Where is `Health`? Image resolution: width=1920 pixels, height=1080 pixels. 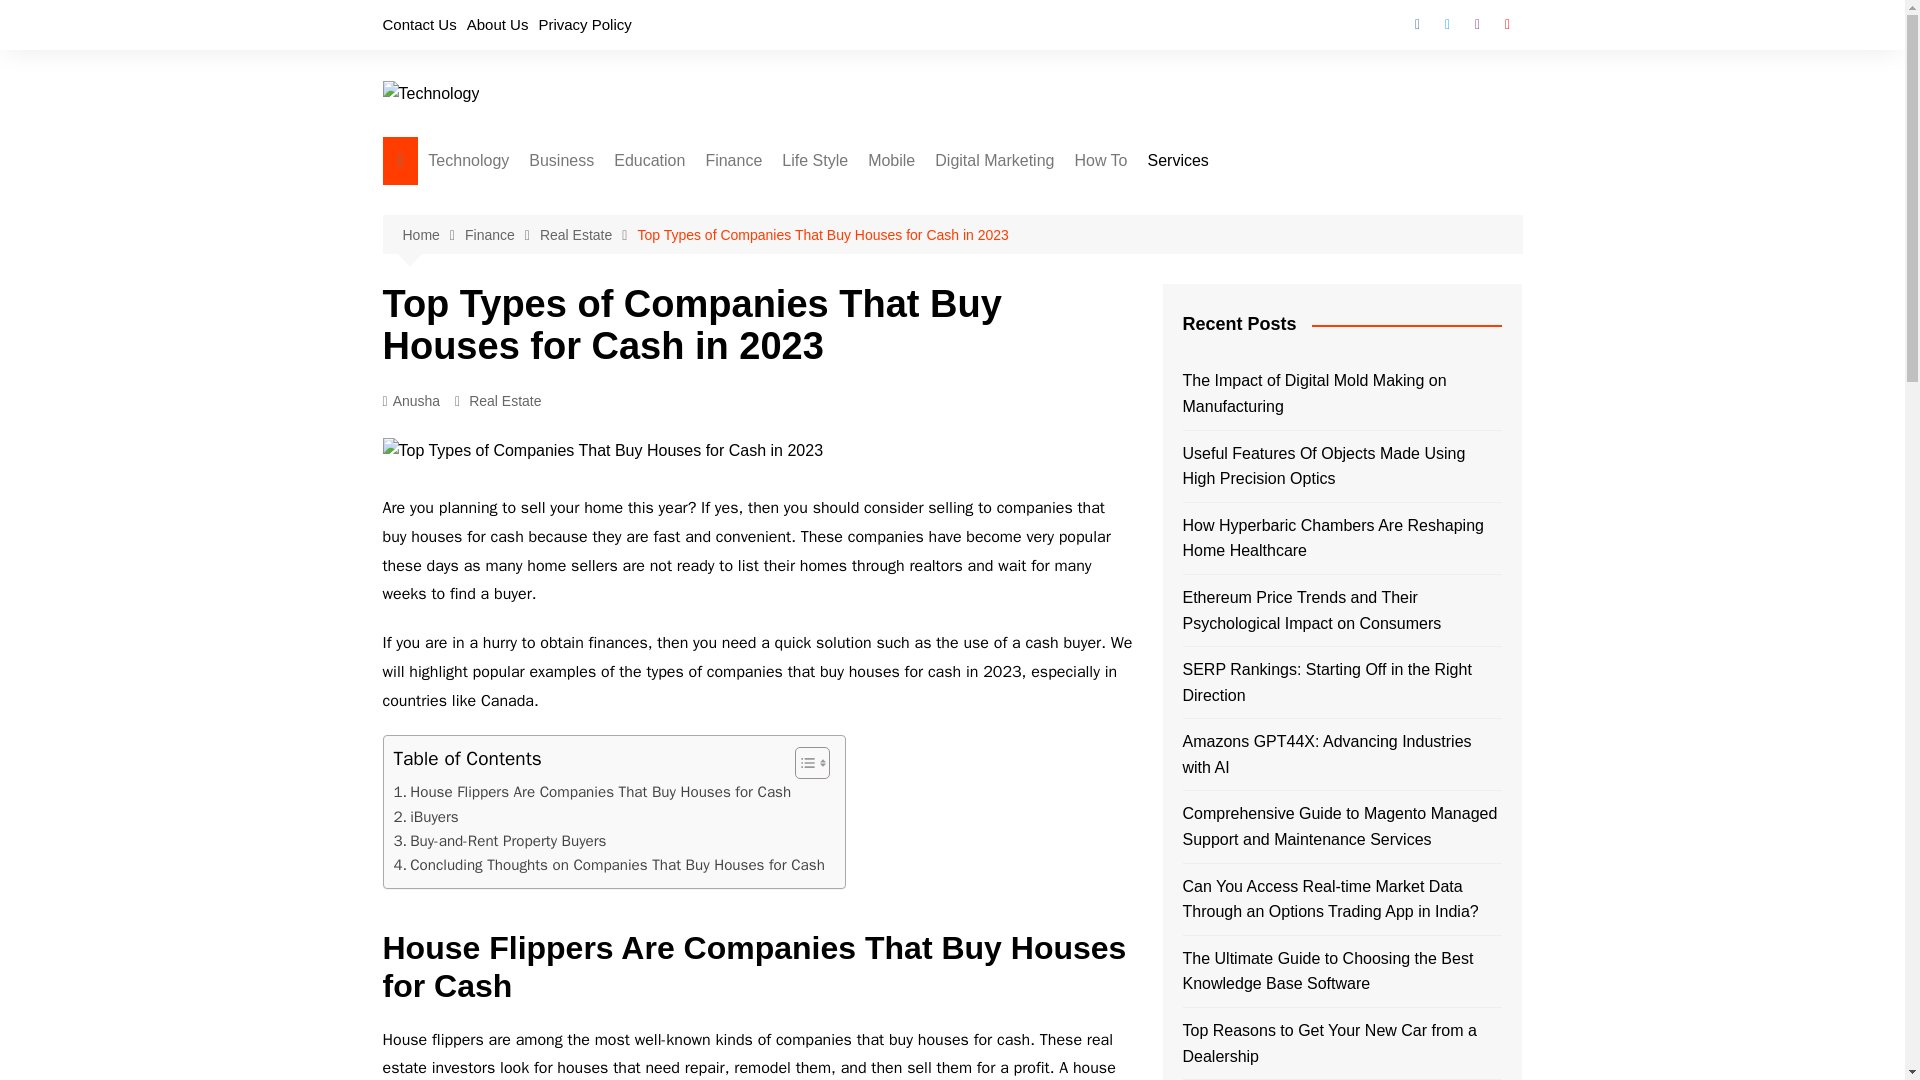 Health is located at coordinates (882, 234).